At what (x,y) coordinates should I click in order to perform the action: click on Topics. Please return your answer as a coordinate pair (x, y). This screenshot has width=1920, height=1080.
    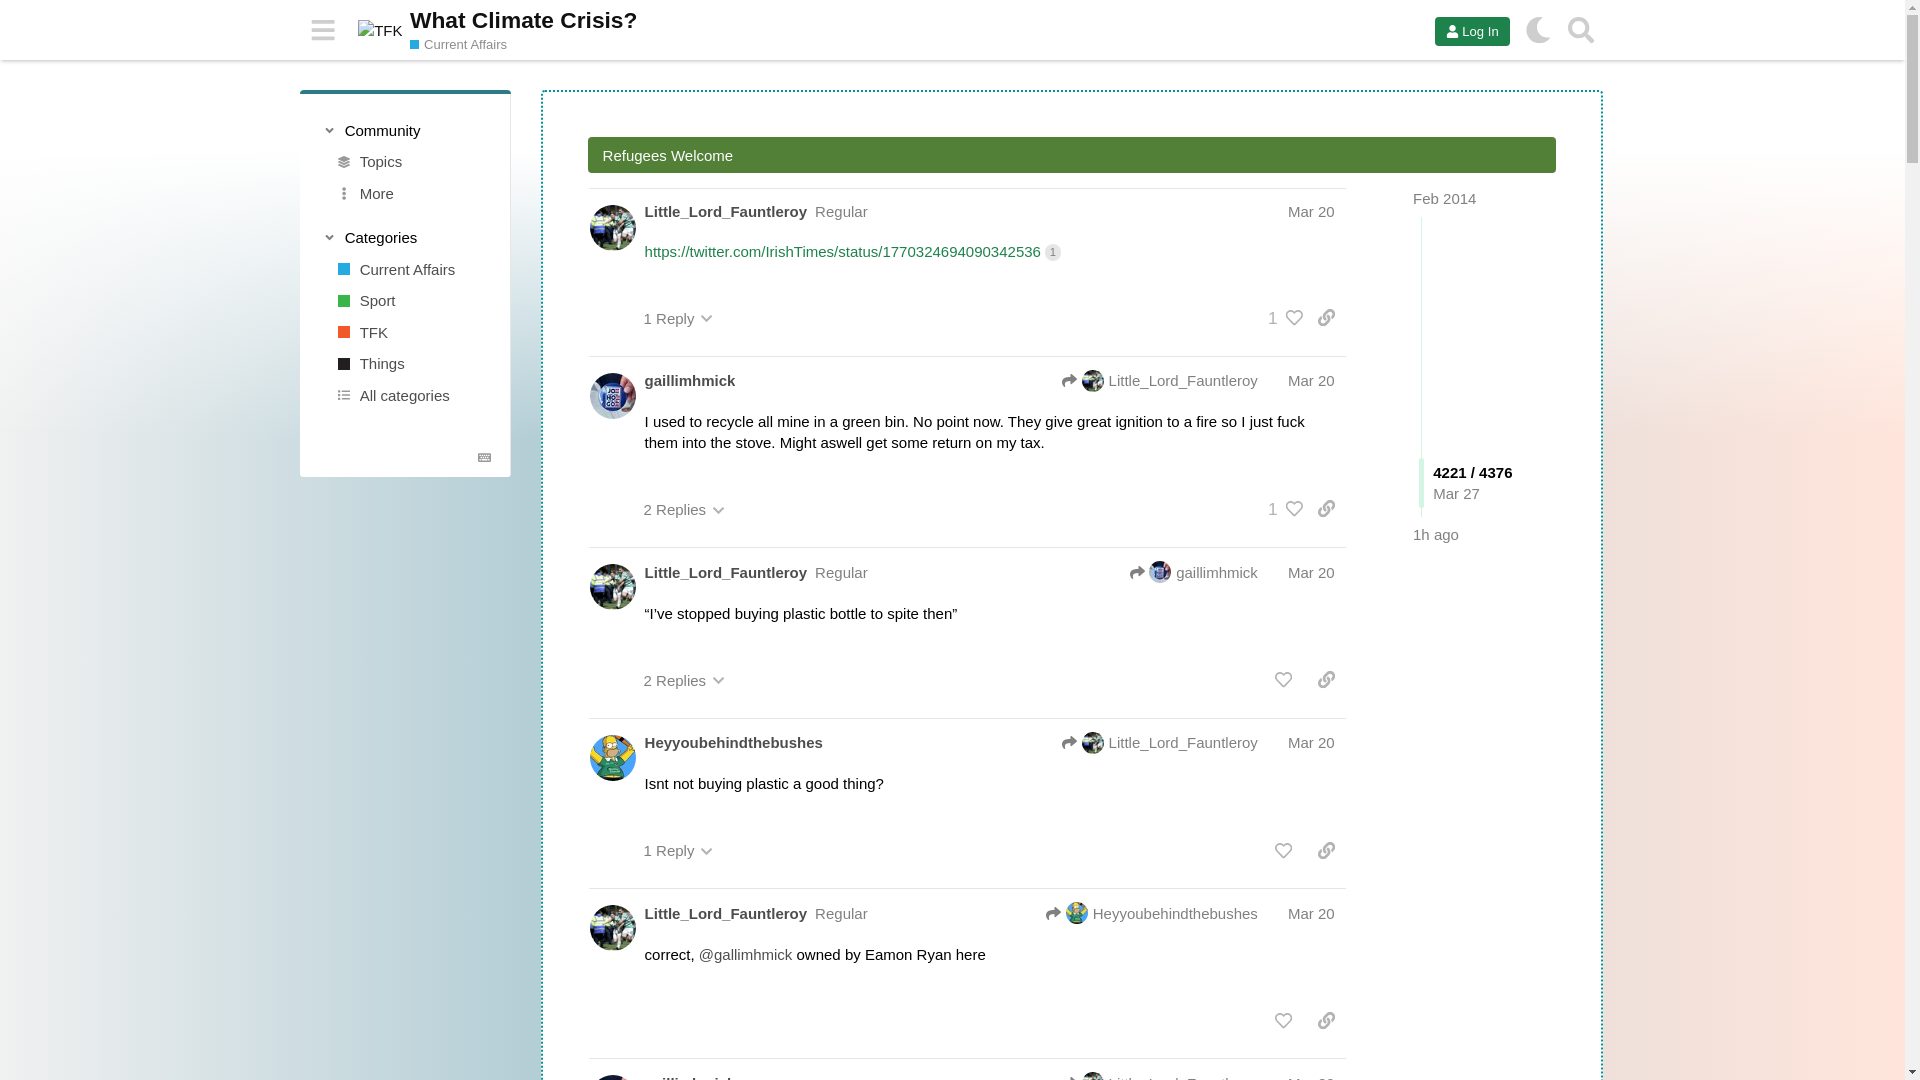
    Looking at the image, I should click on (411, 162).